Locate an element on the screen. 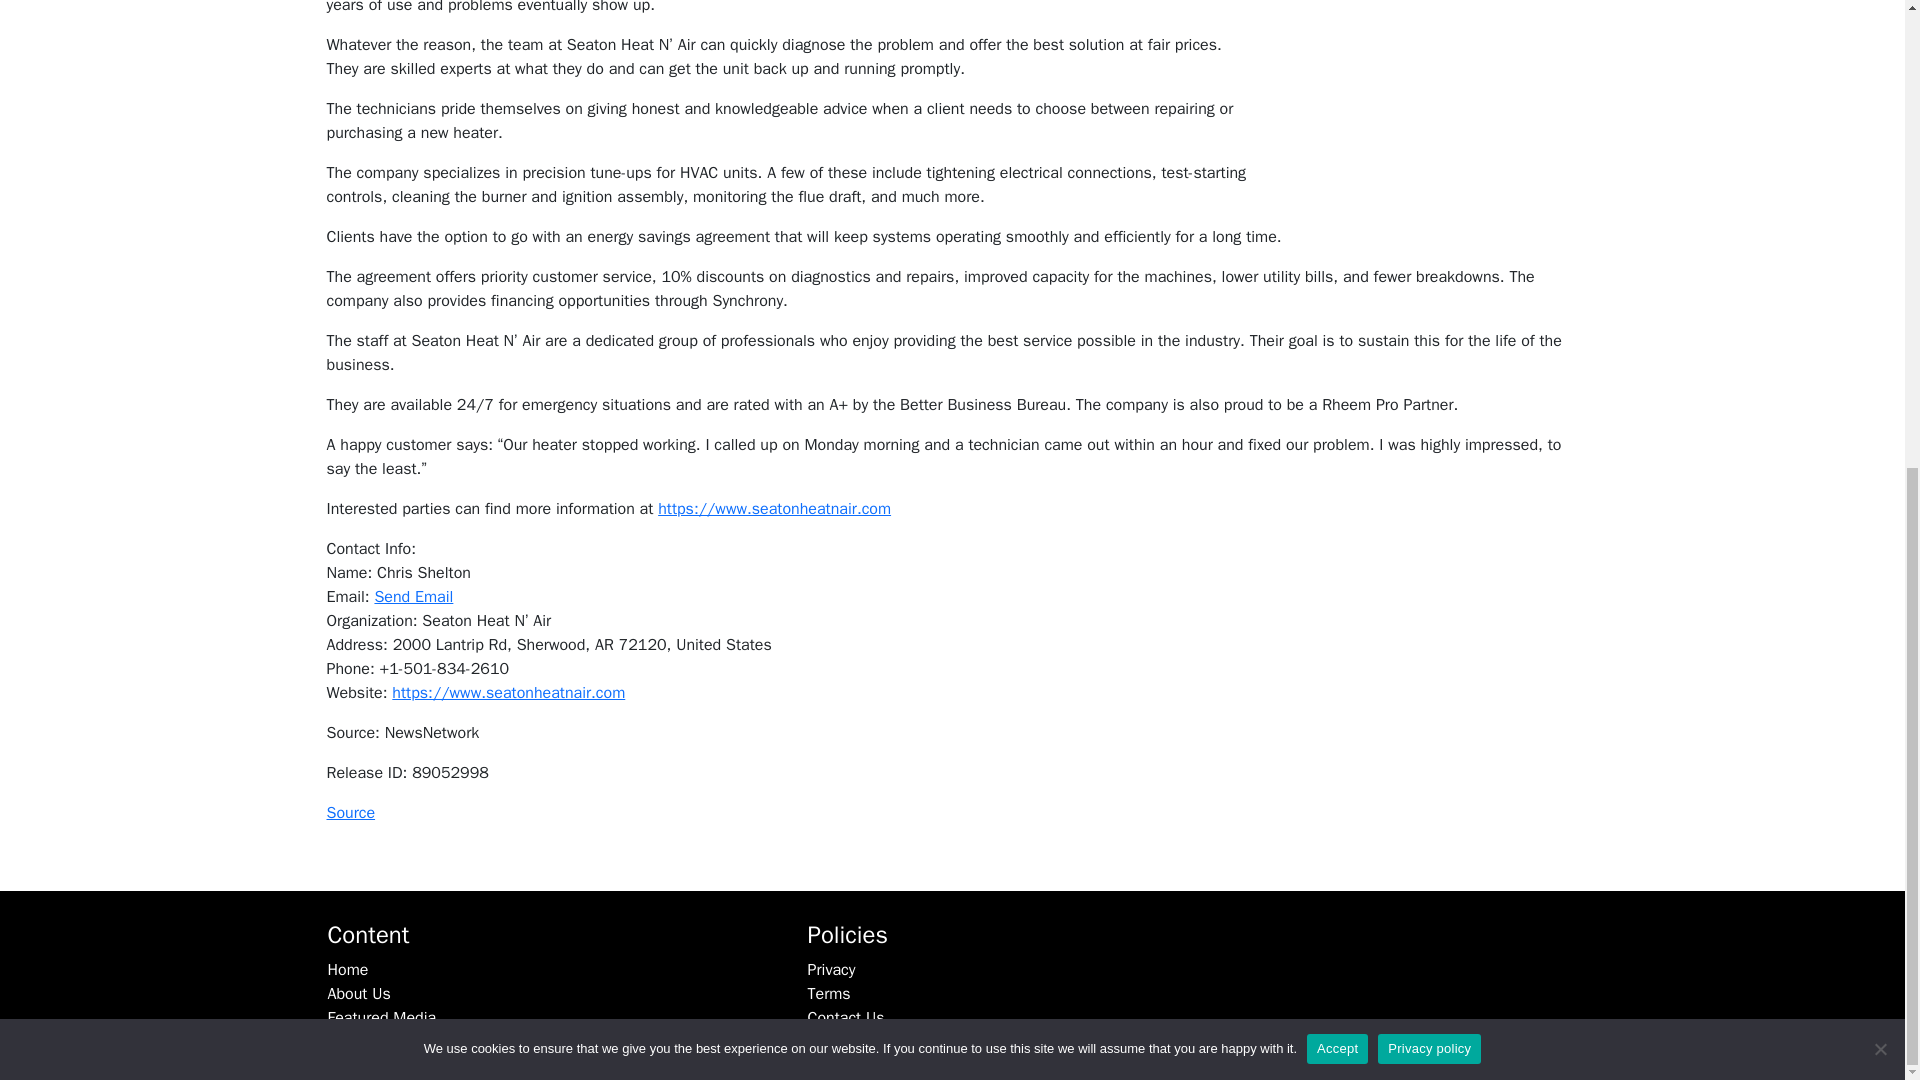 The image size is (1920, 1080). Source is located at coordinates (350, 812).